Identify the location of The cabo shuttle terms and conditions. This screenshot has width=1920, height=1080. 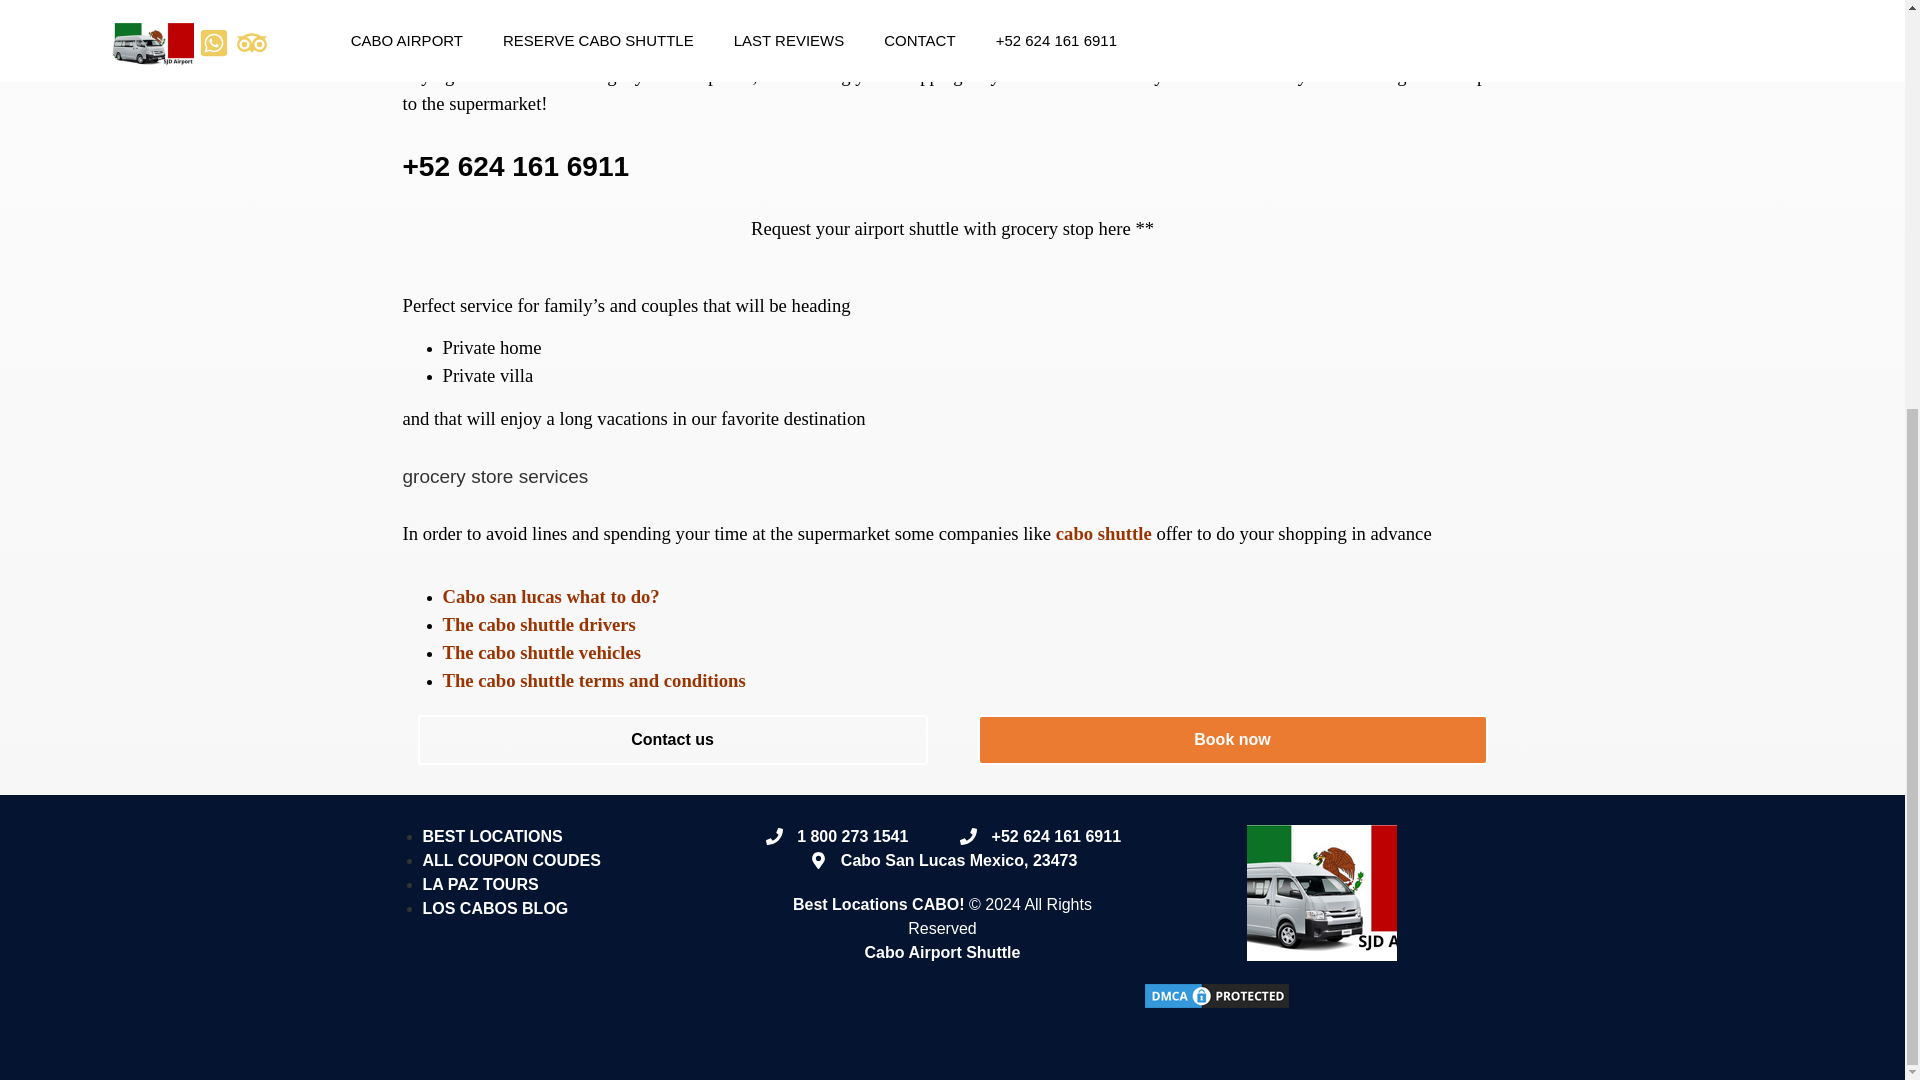
(592, 680).